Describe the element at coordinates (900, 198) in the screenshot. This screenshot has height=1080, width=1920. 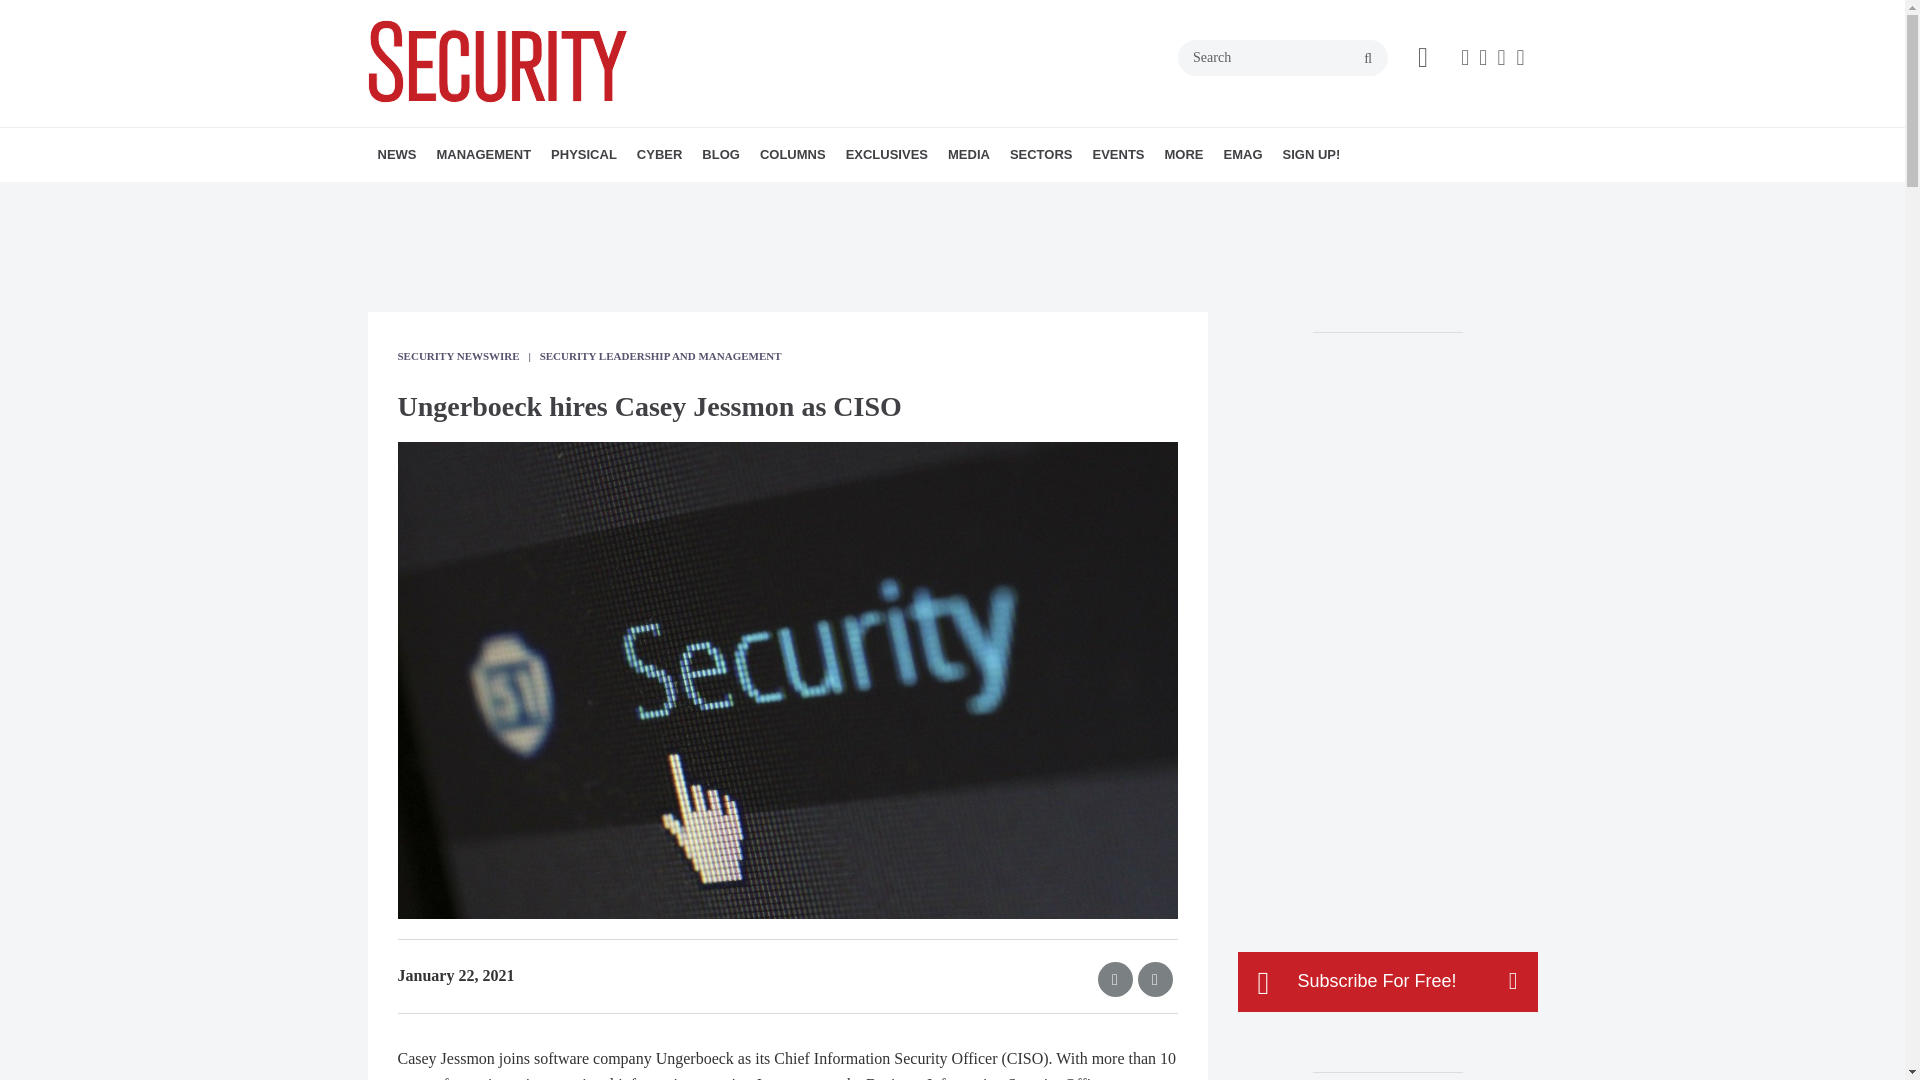
I see `CAREER INTELLIGENCE` at that location.